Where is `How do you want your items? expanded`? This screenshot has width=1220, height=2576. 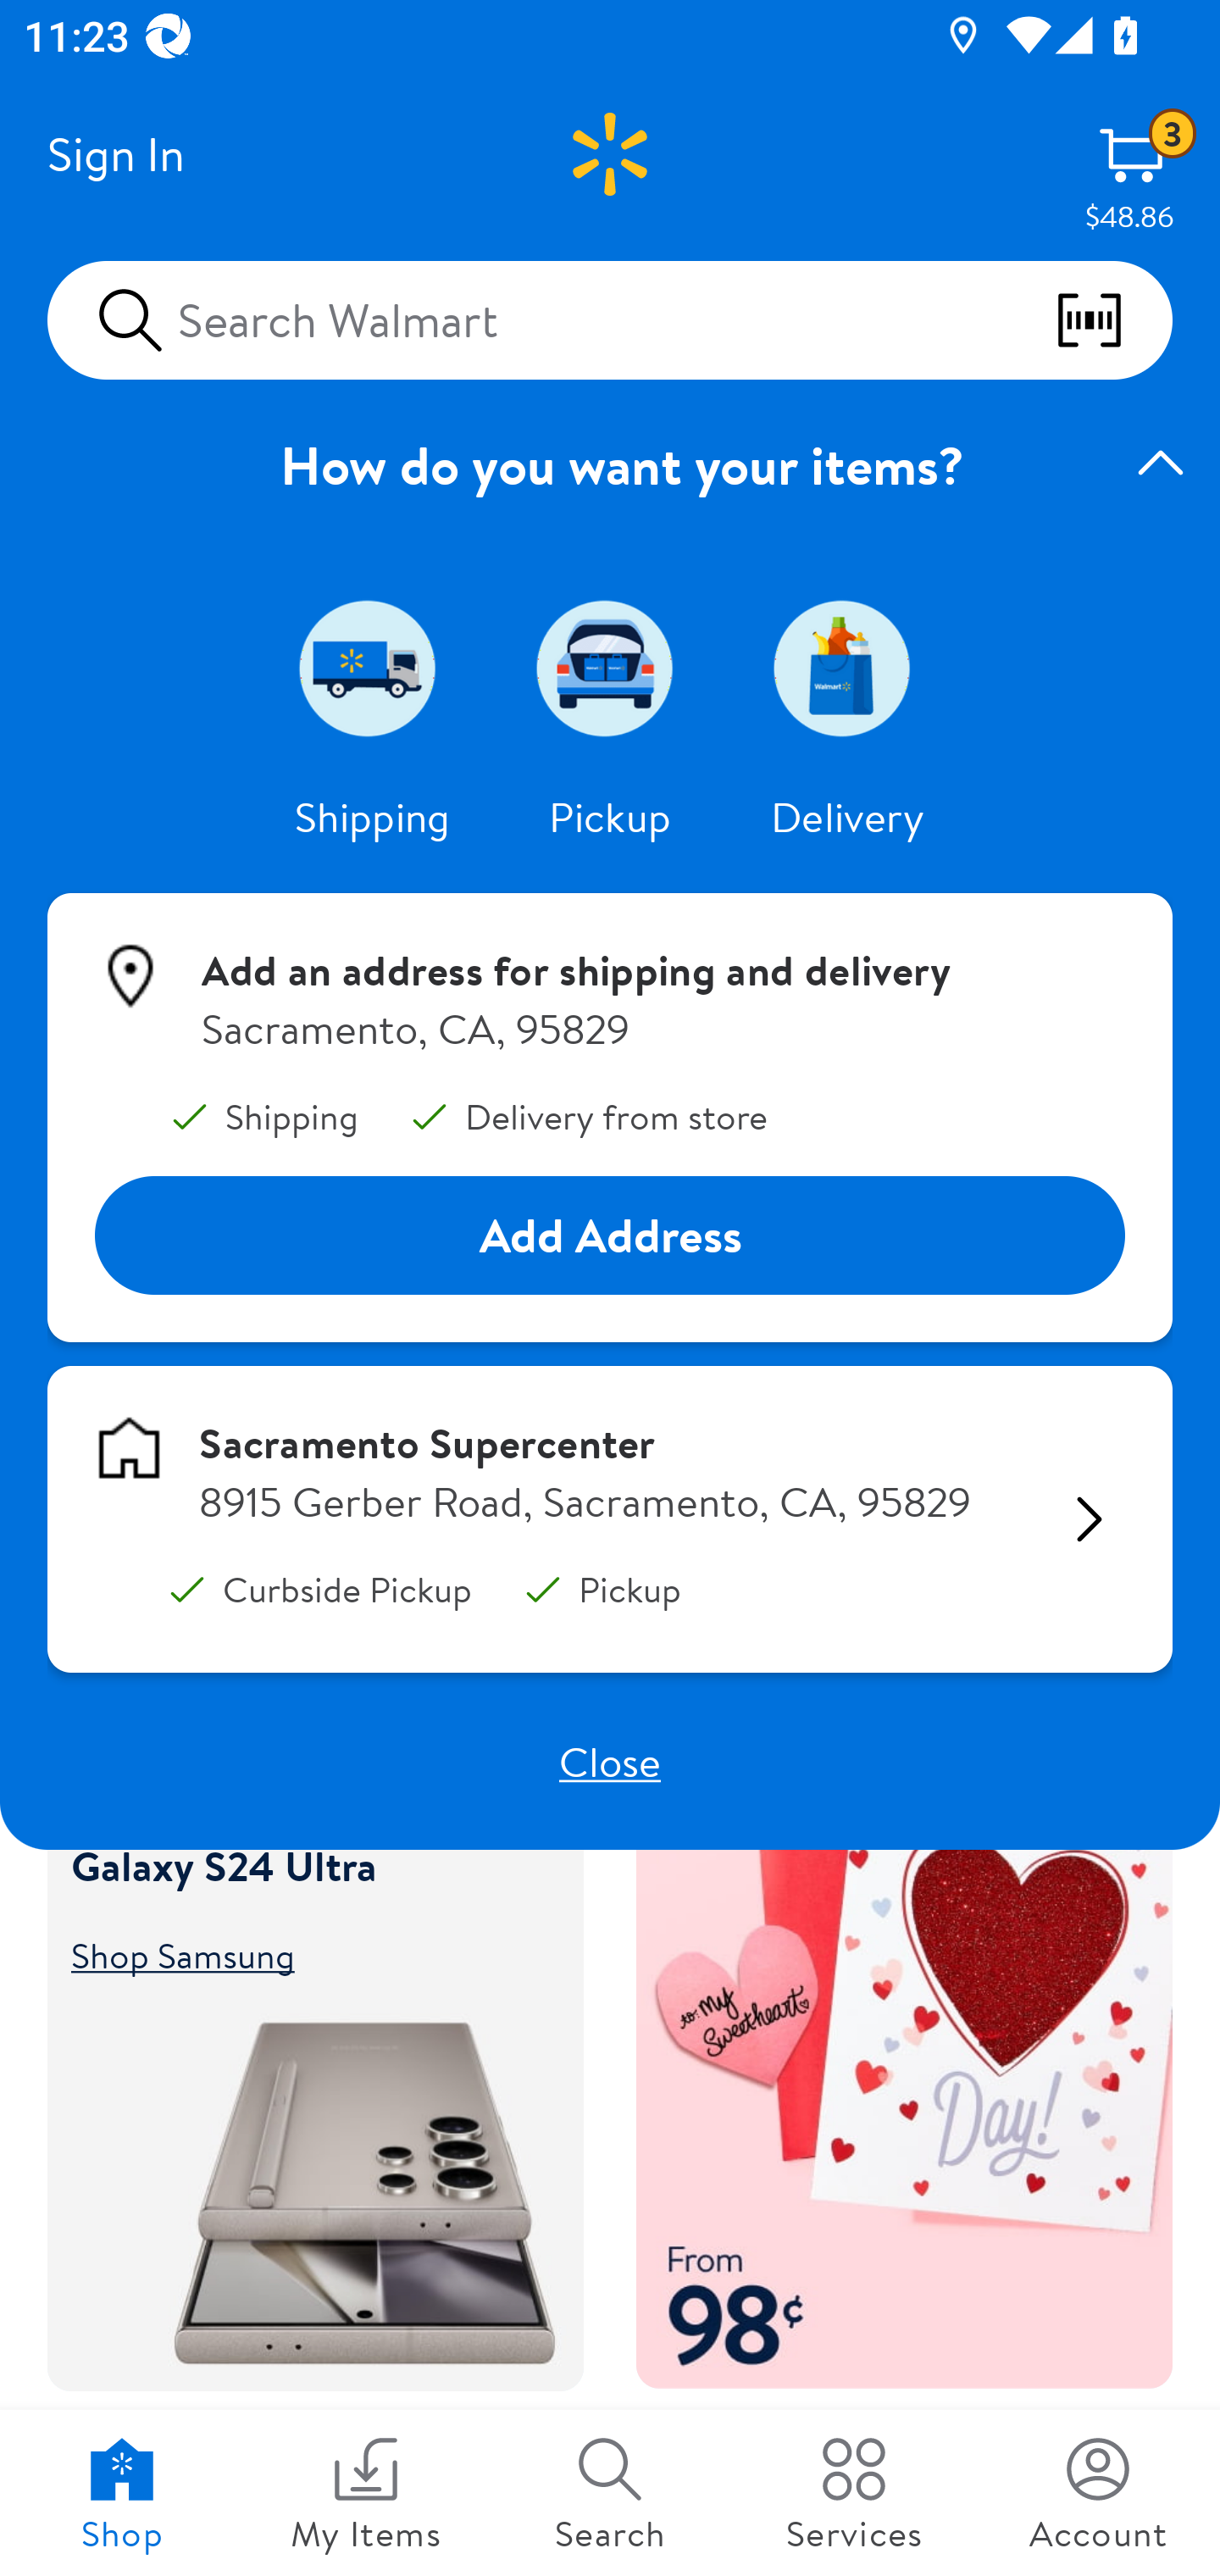 How do you want your items? expanded is located at coordinates (610, 464).